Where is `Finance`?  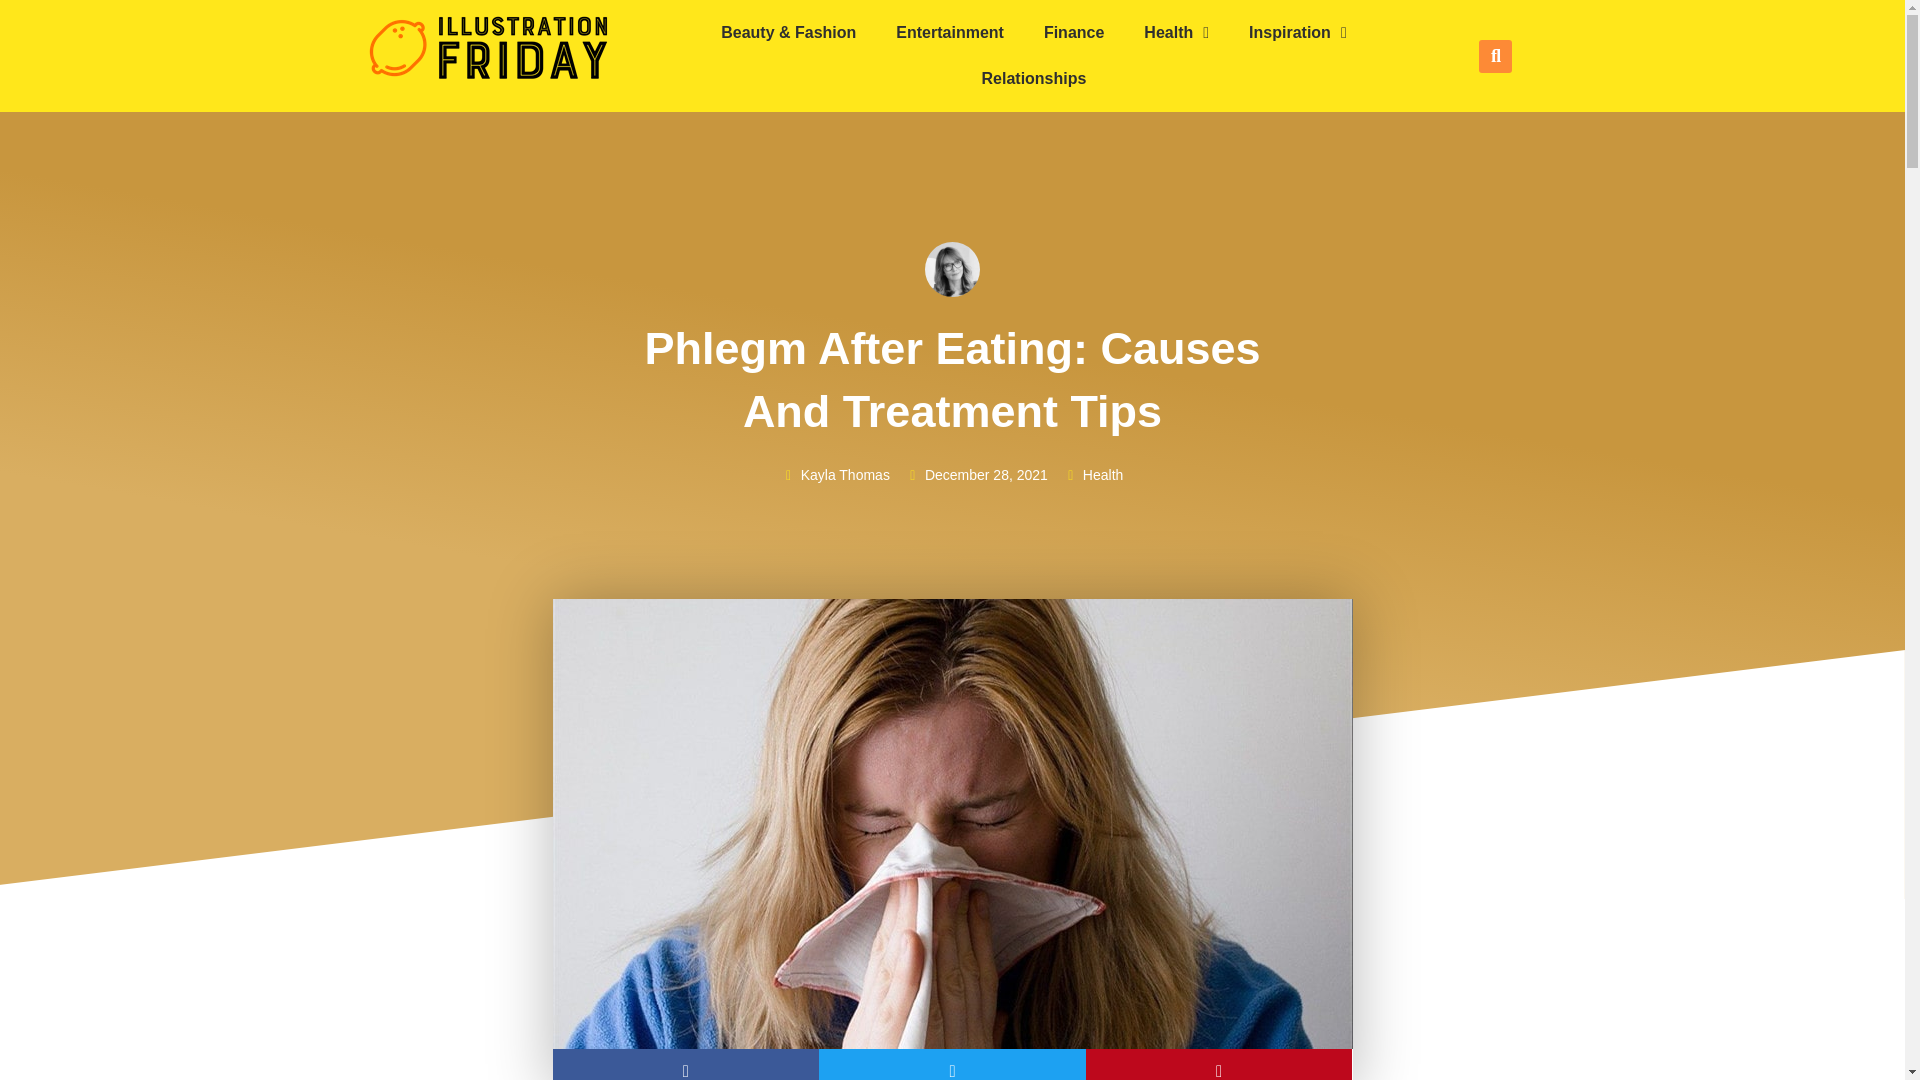 Finance is located at coordinates (1073, 32).